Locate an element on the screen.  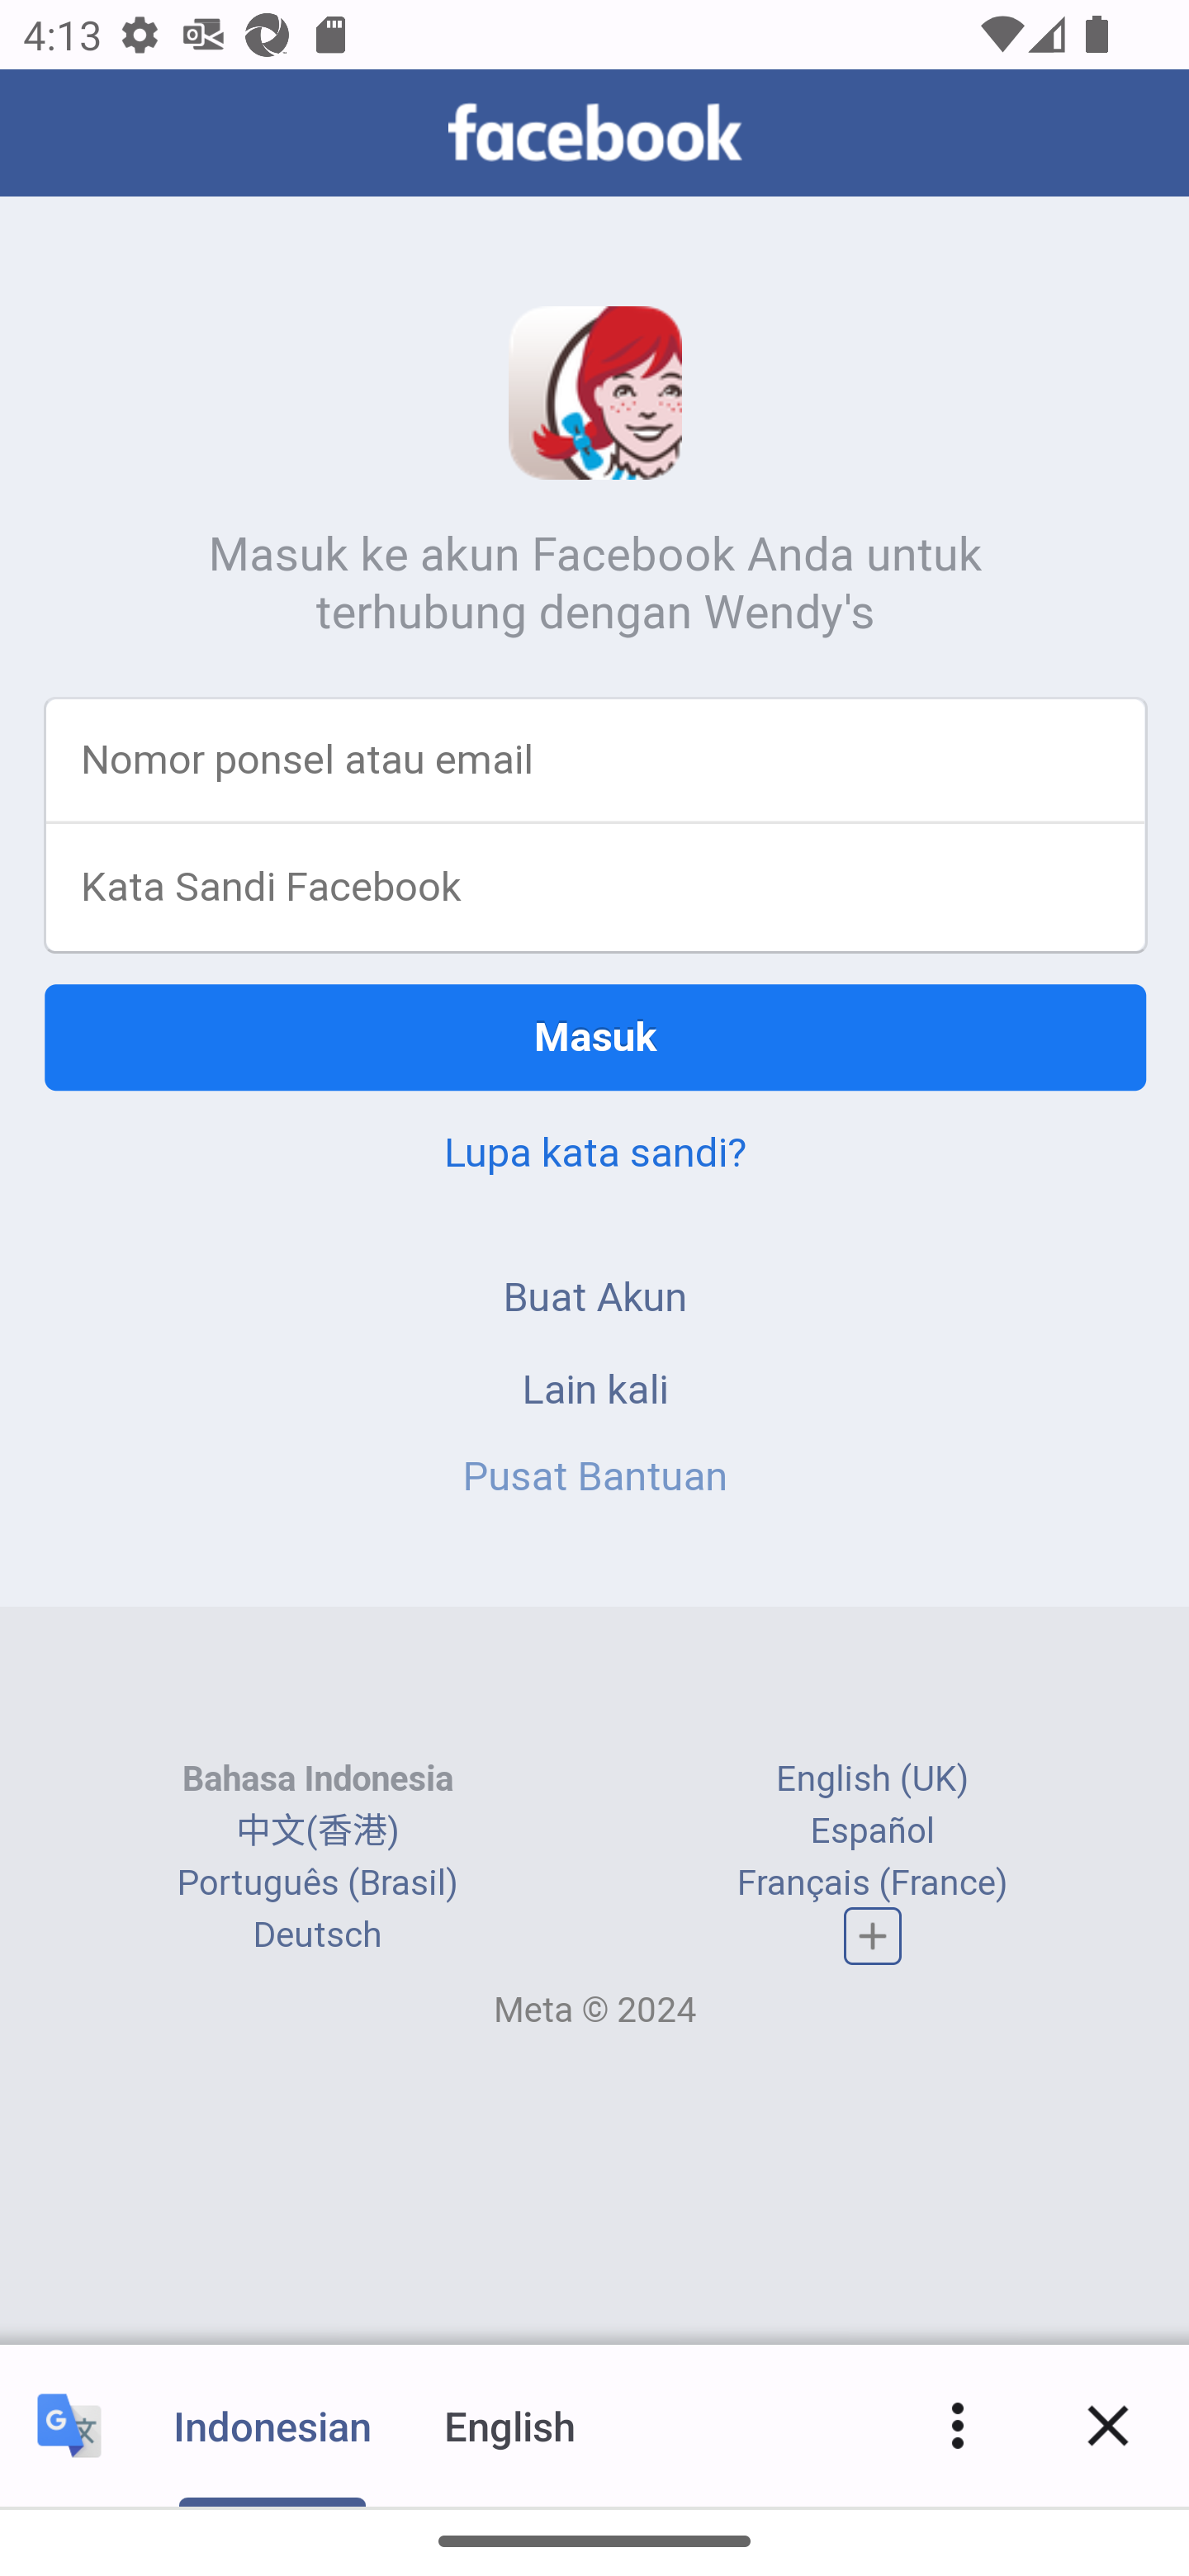
More options is located at coordinates (958, 2425).